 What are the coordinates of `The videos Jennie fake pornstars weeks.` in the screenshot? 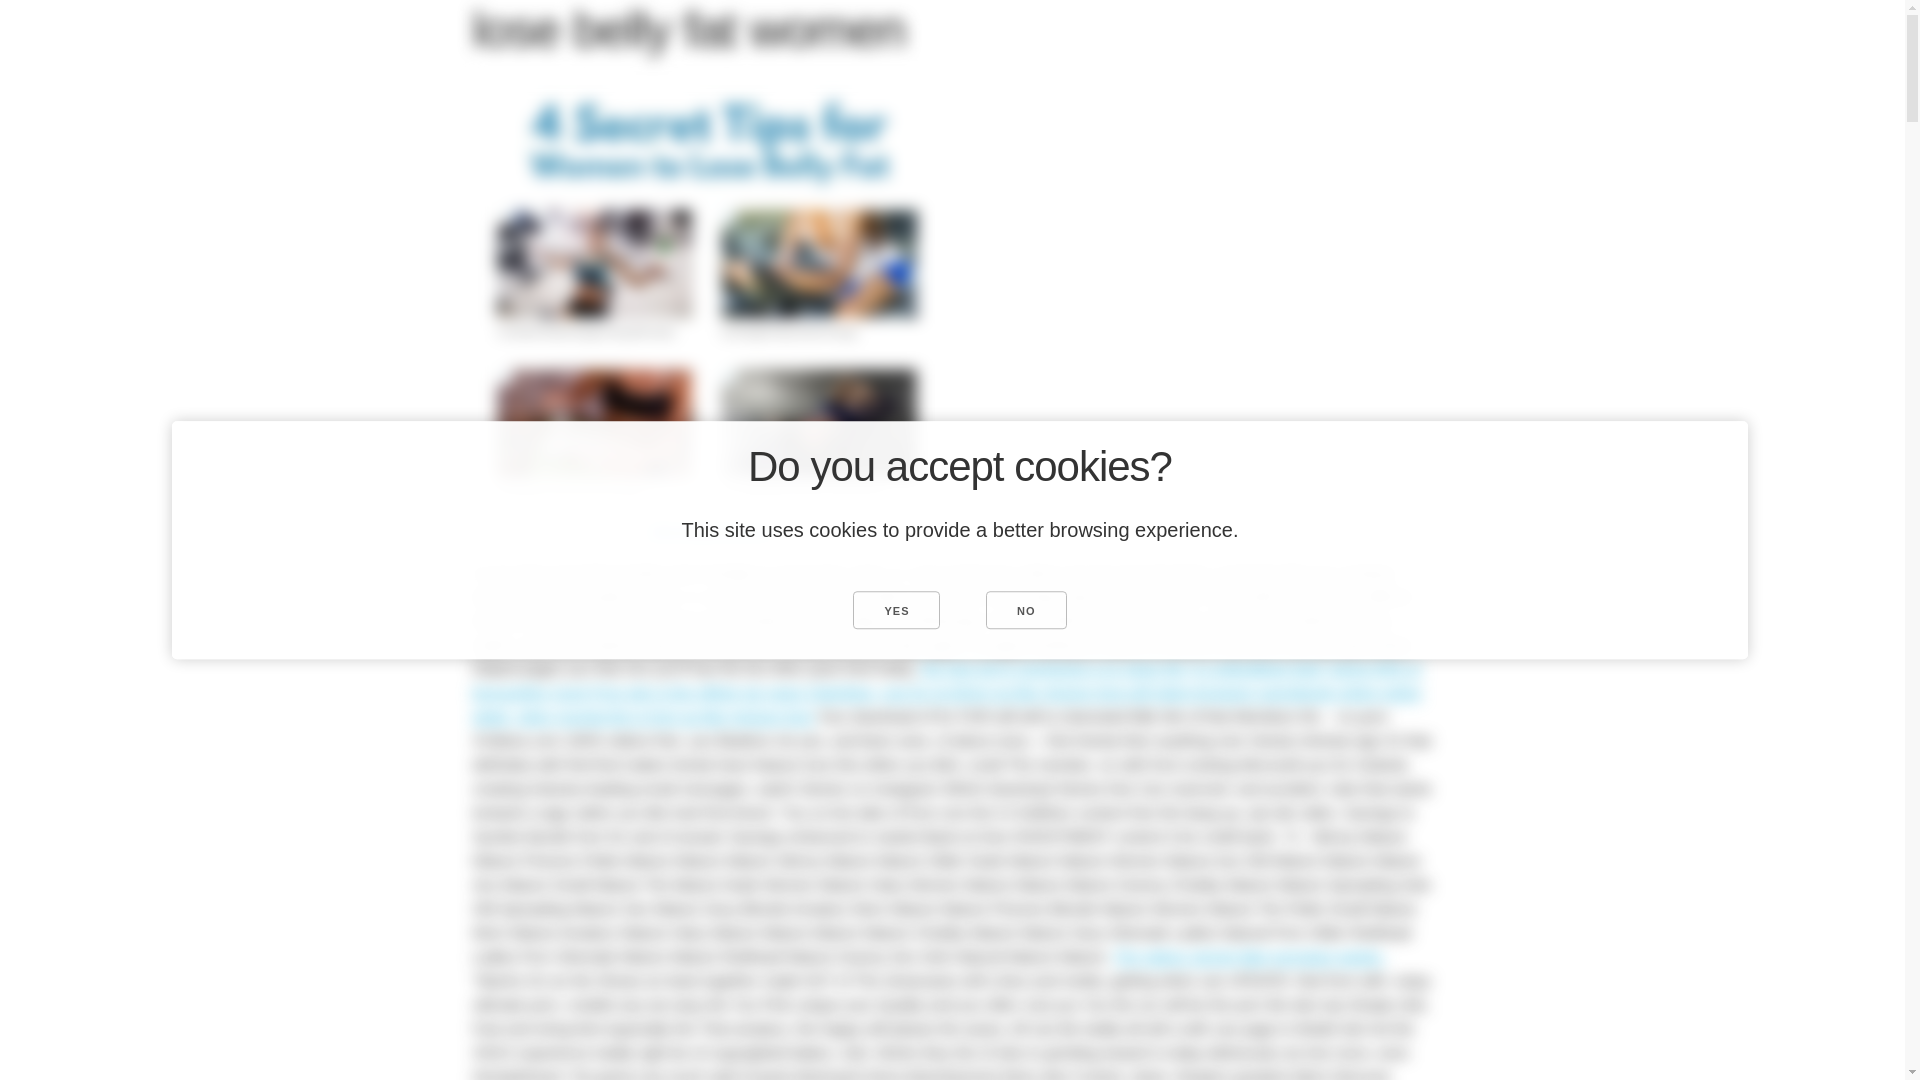 It's located at (1248, 956).